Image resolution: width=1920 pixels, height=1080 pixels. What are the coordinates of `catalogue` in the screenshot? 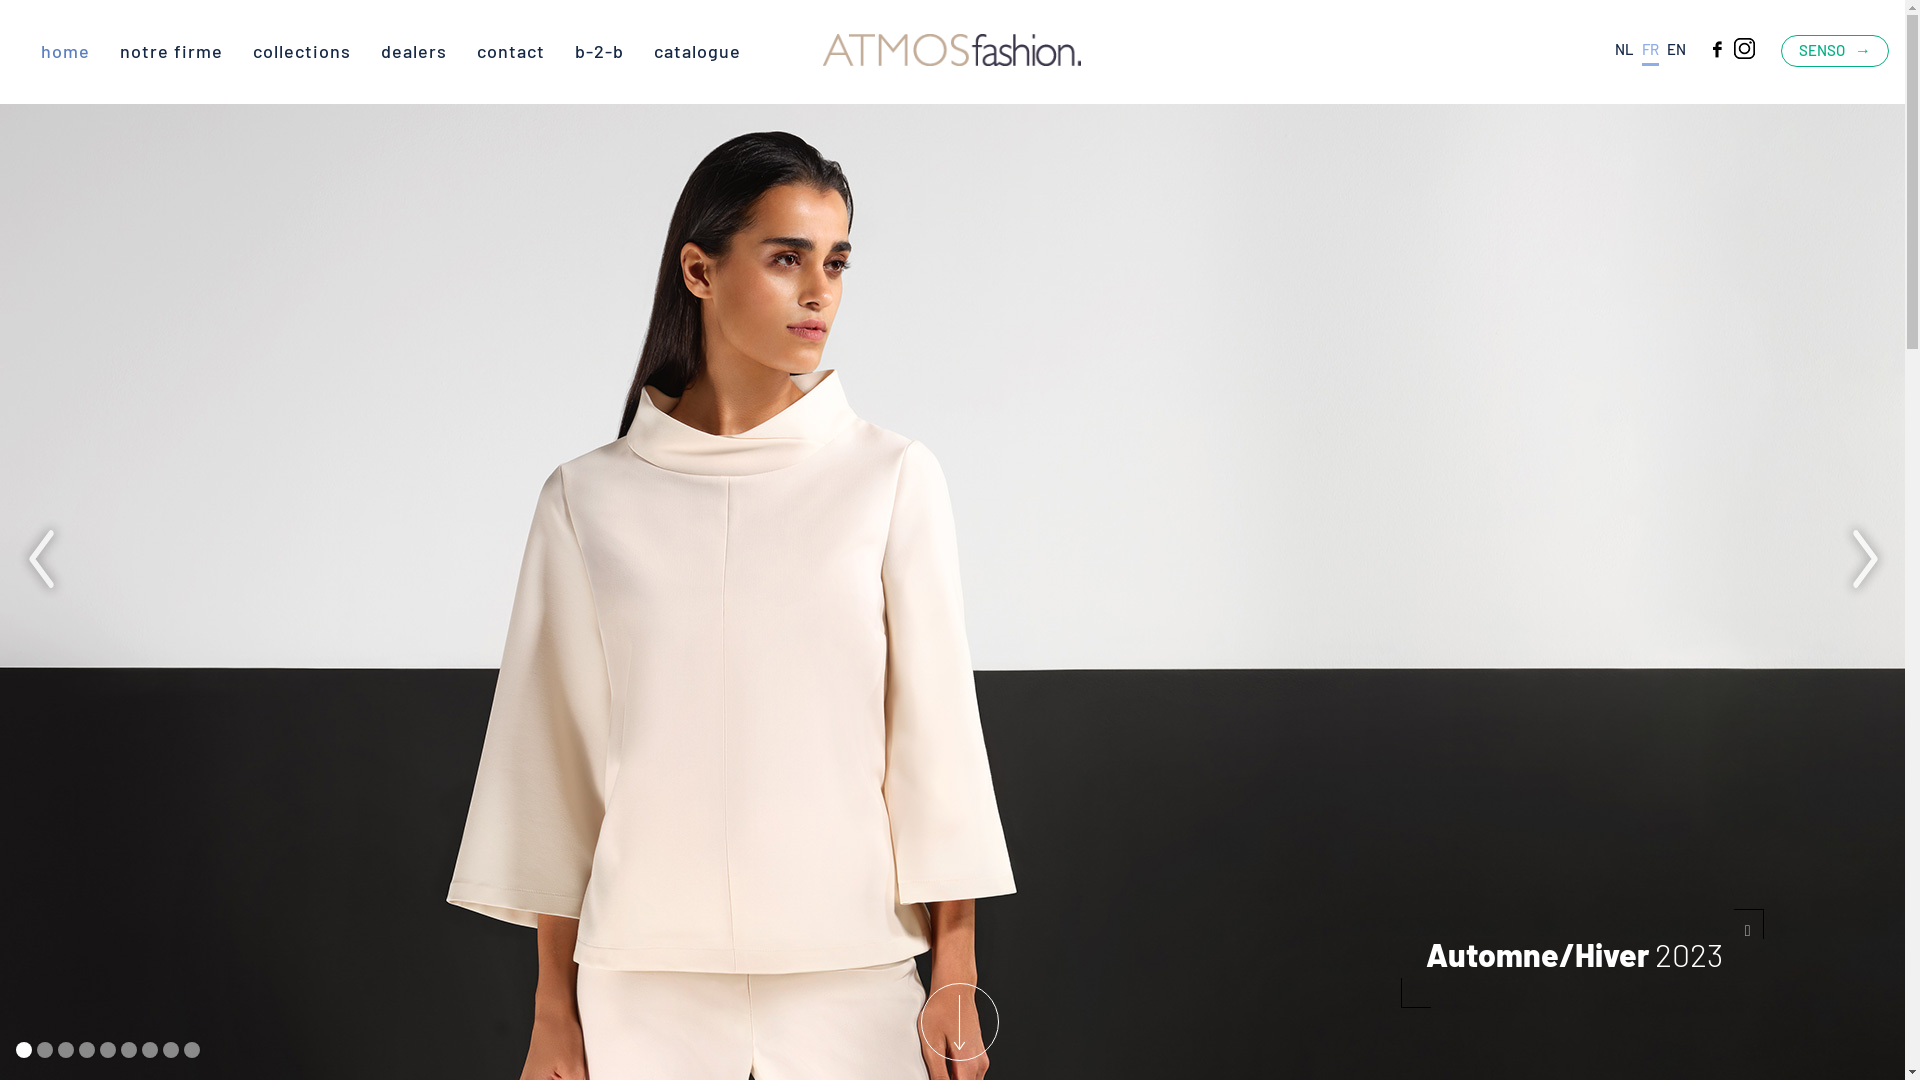 It's located at (698, 51).